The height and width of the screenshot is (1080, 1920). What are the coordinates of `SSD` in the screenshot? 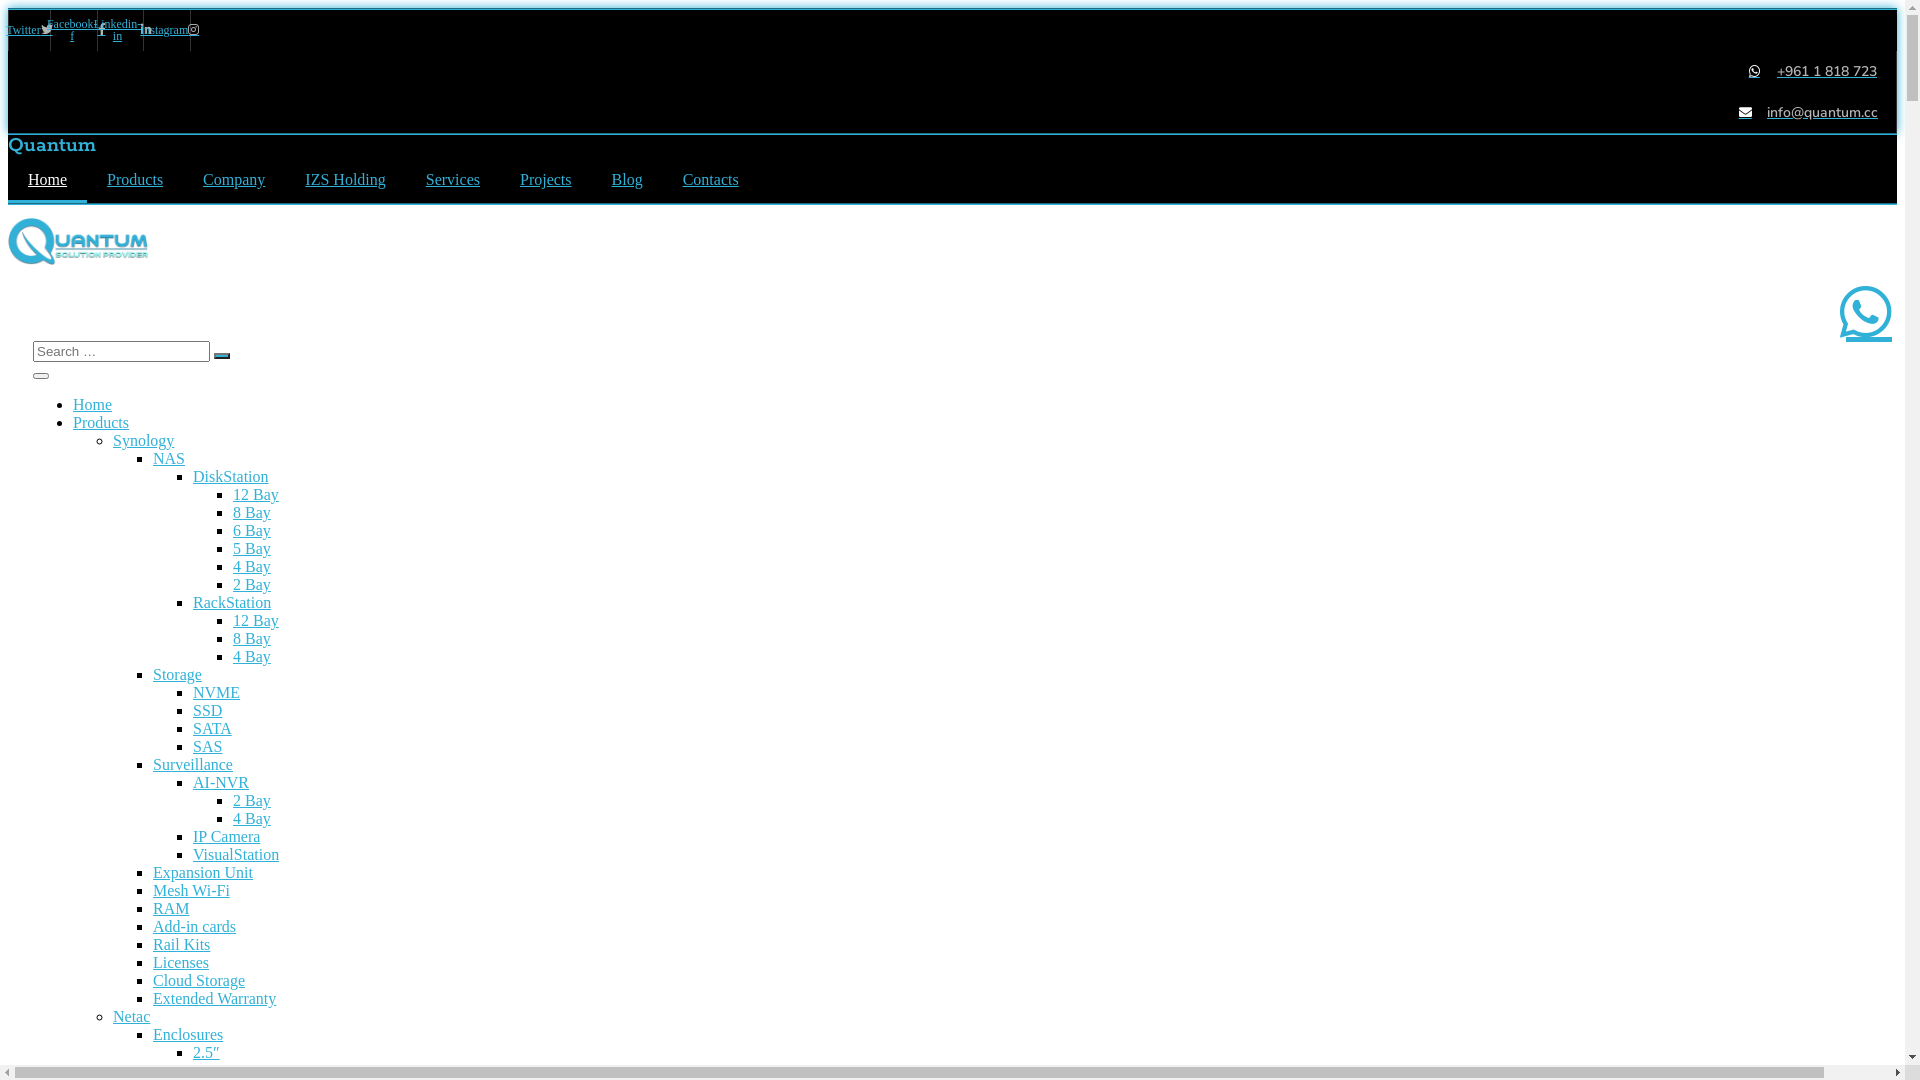 It's located at (208, 710).